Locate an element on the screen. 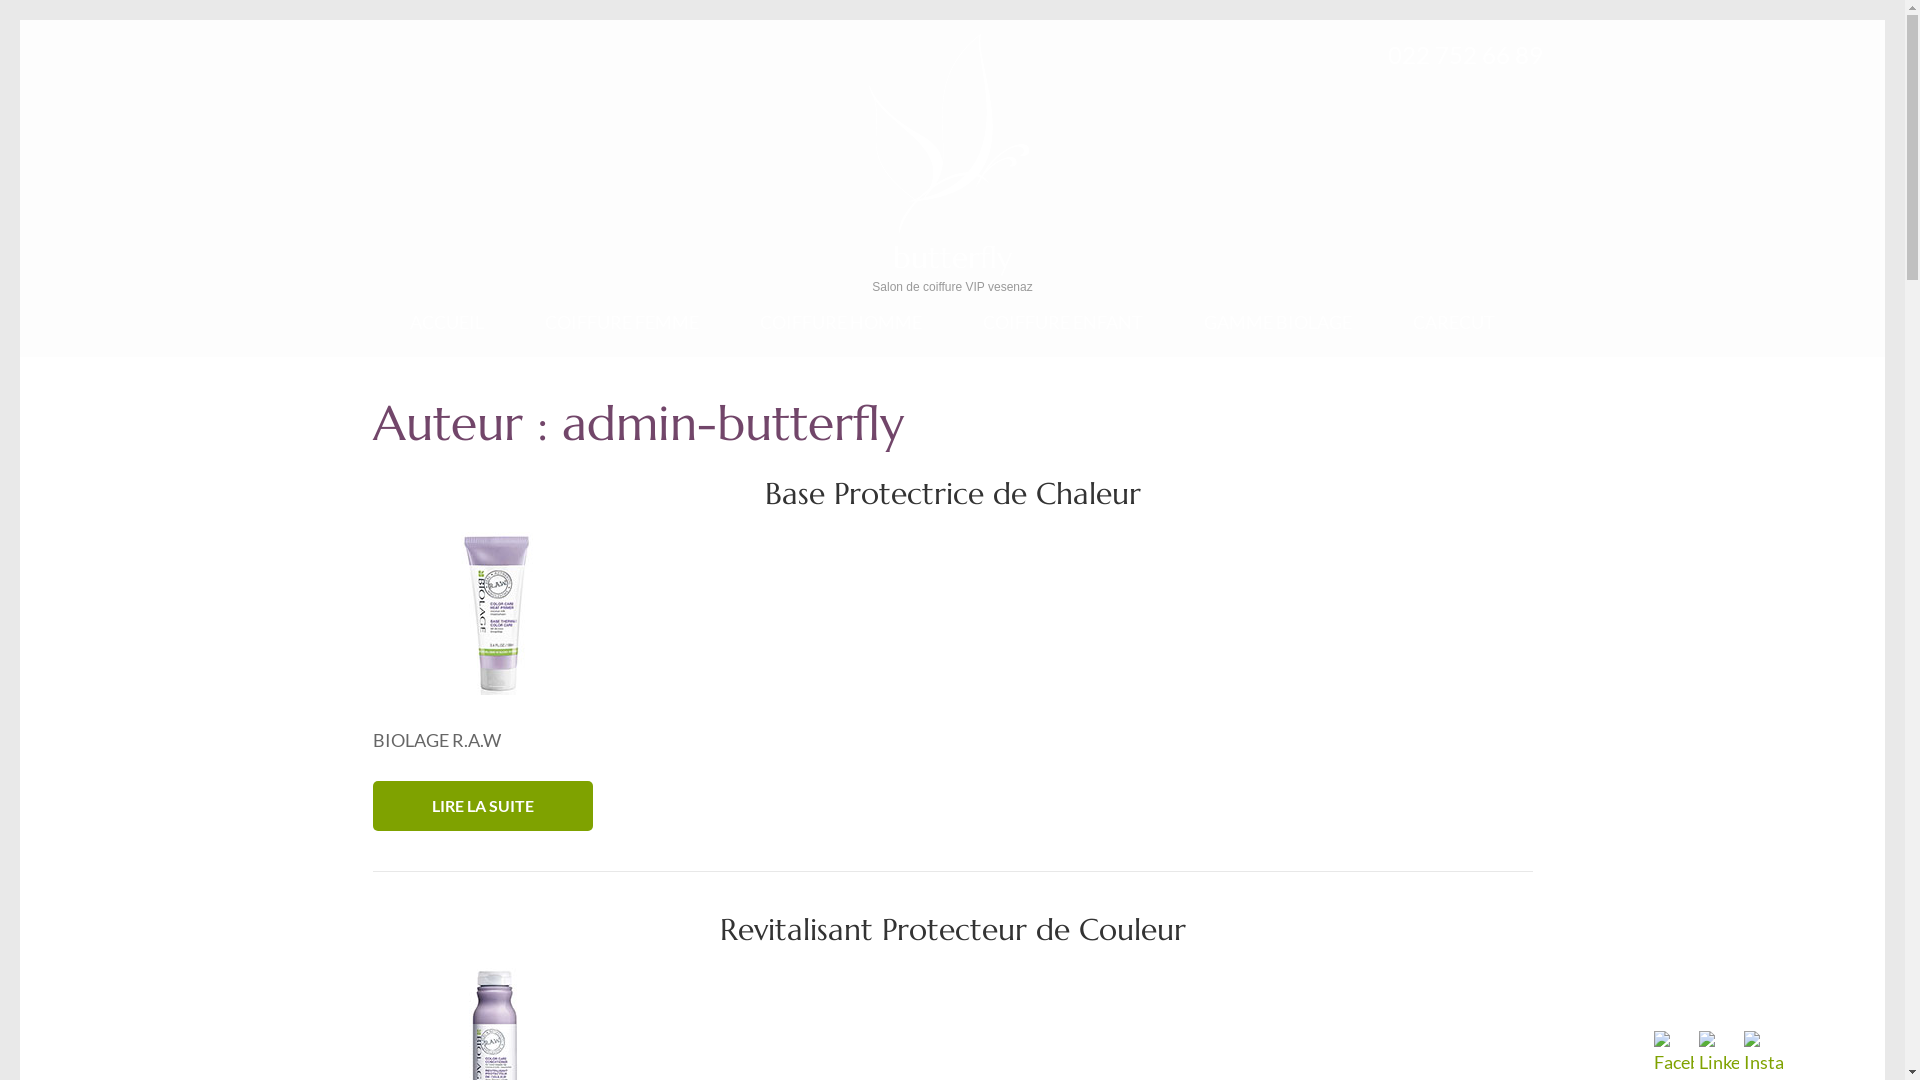 Image resolution: width=1920 pixels, height=1080 pixels. CARECUT is located at coordinates (1454, 334).